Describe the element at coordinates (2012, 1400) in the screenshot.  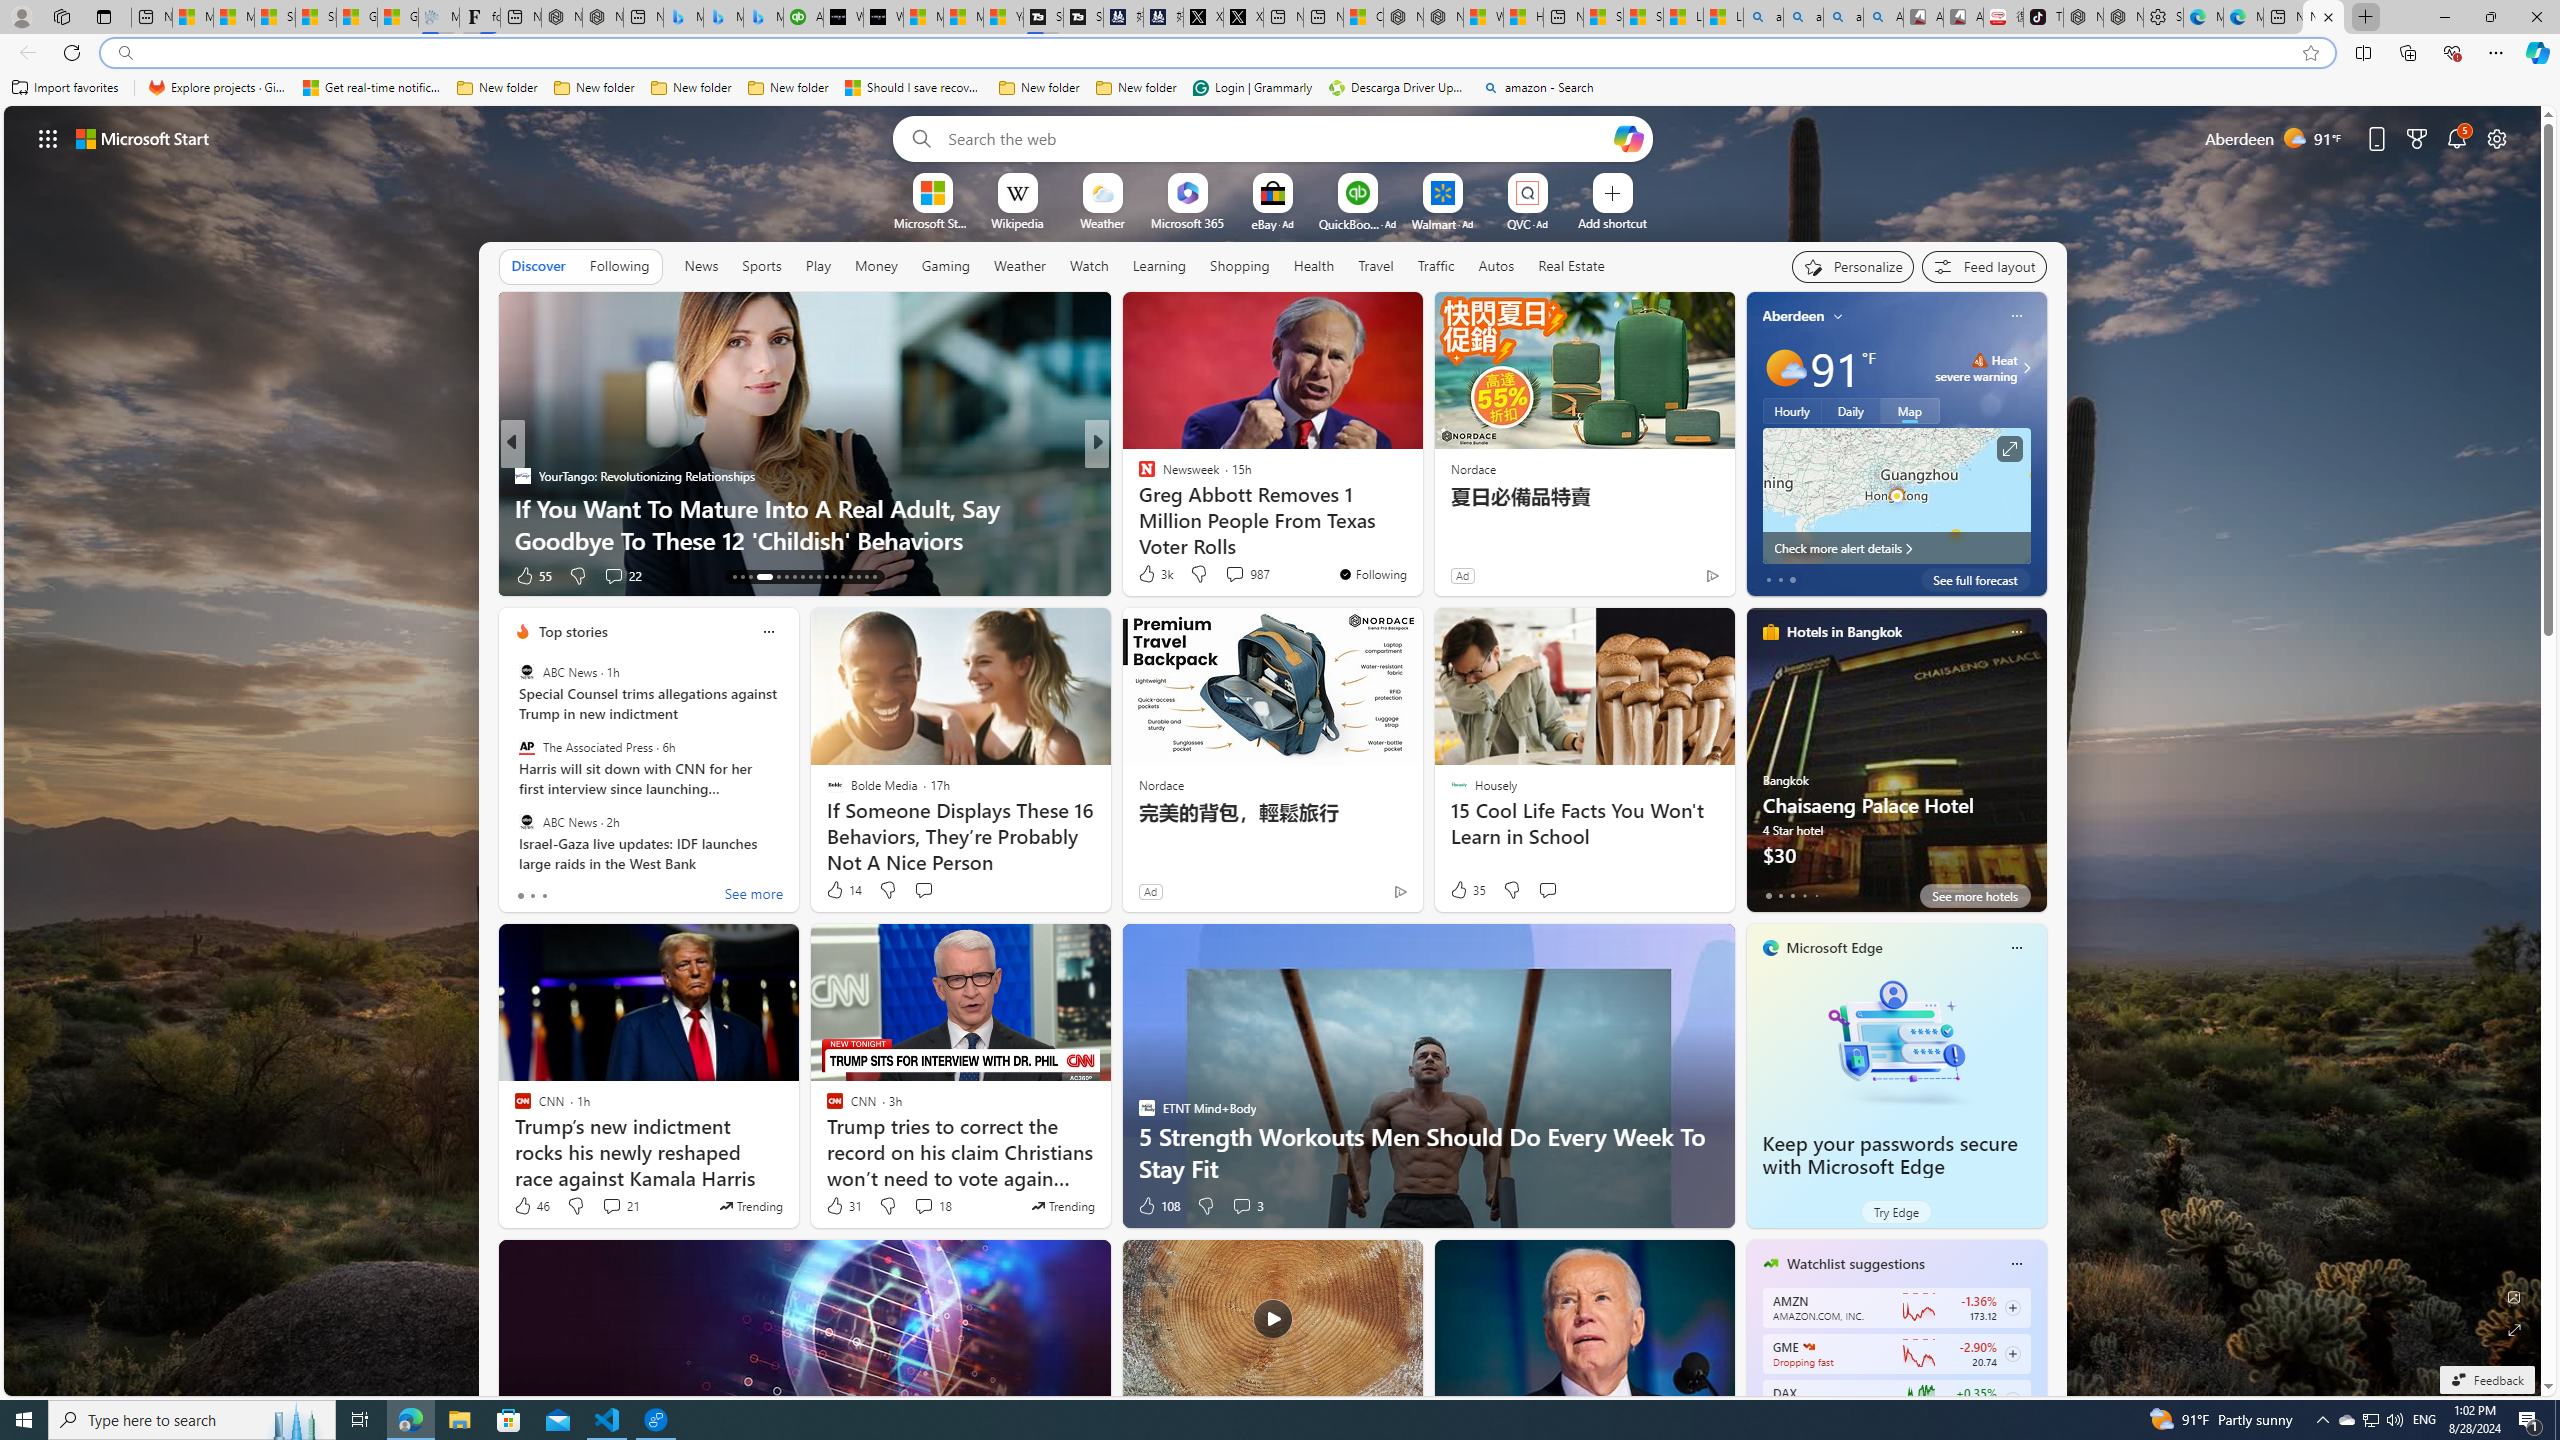
I see `Class: follow-button  m` at that location.